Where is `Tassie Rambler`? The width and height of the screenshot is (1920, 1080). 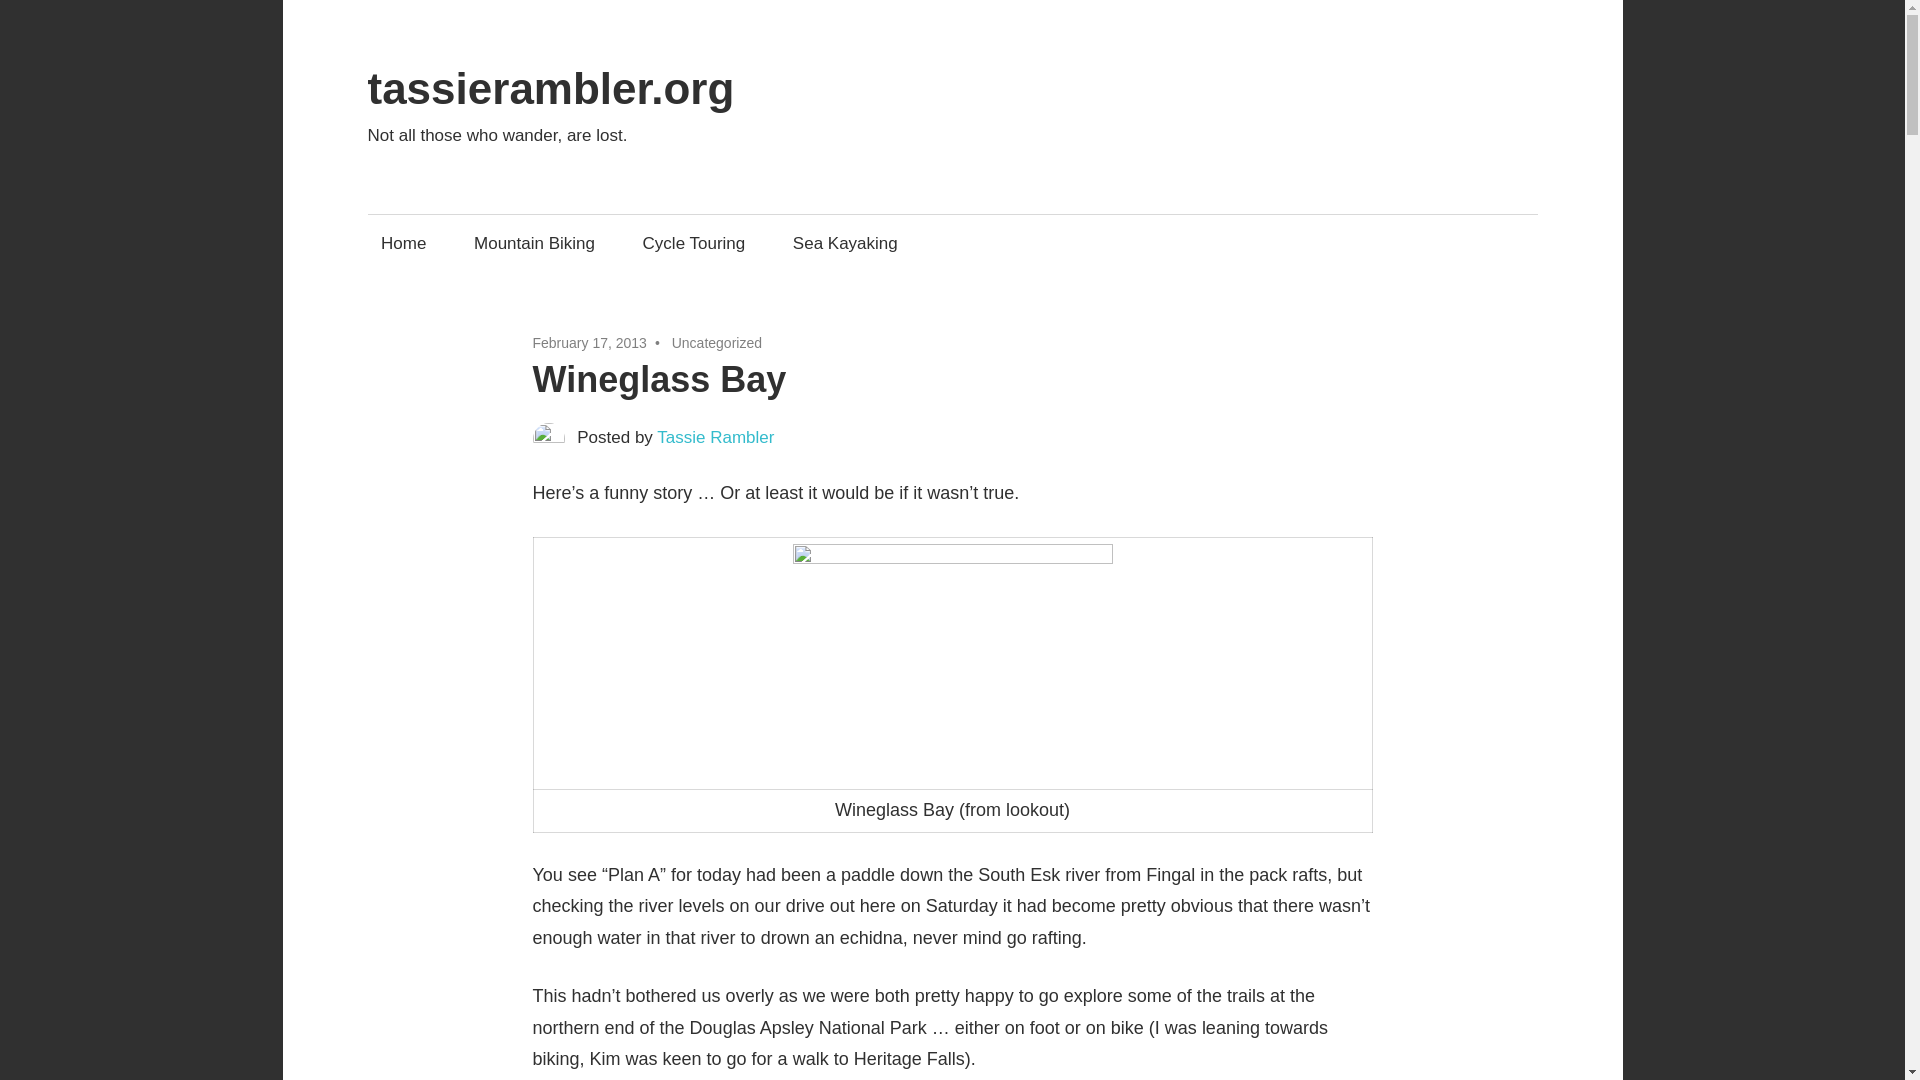
Tassie Rambler is located at coordinates (714, 437).